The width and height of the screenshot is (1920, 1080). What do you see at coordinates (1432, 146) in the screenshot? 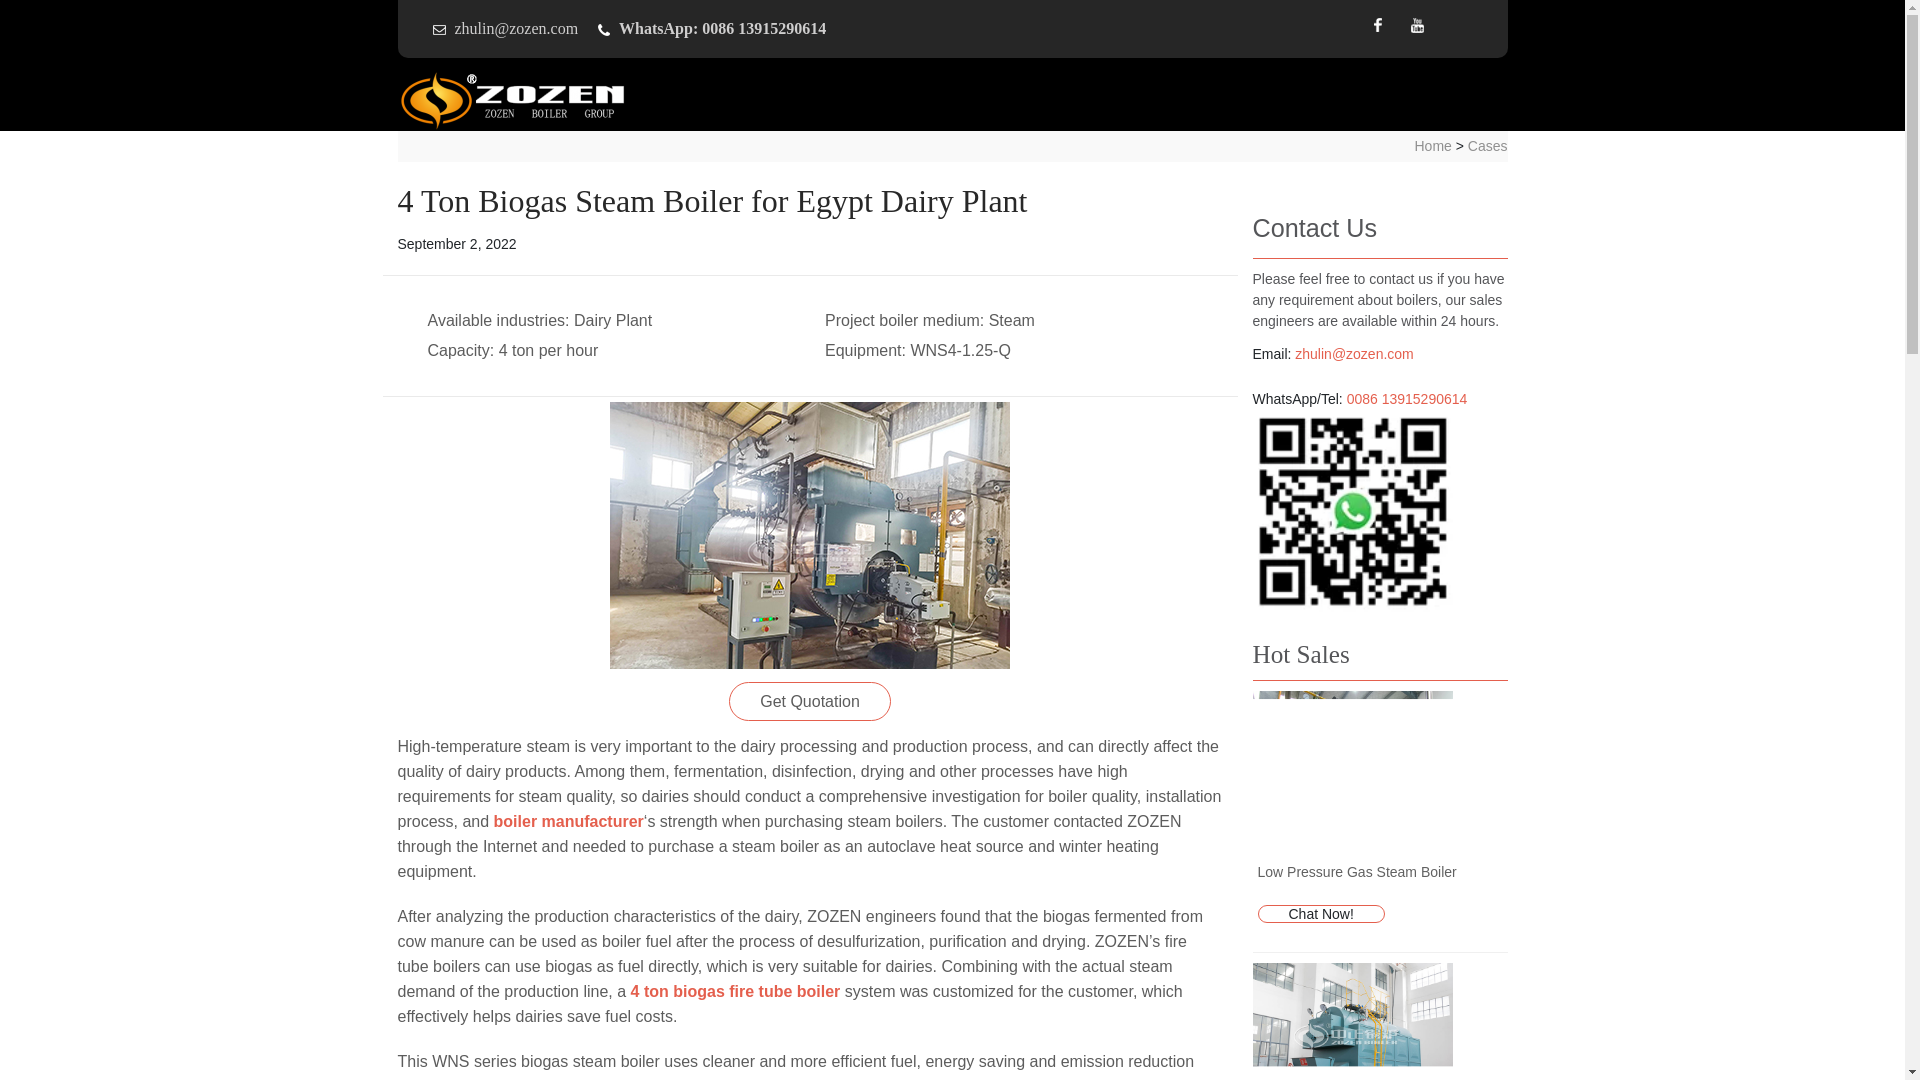
I see `Home` at bounding box center [1432, 146].